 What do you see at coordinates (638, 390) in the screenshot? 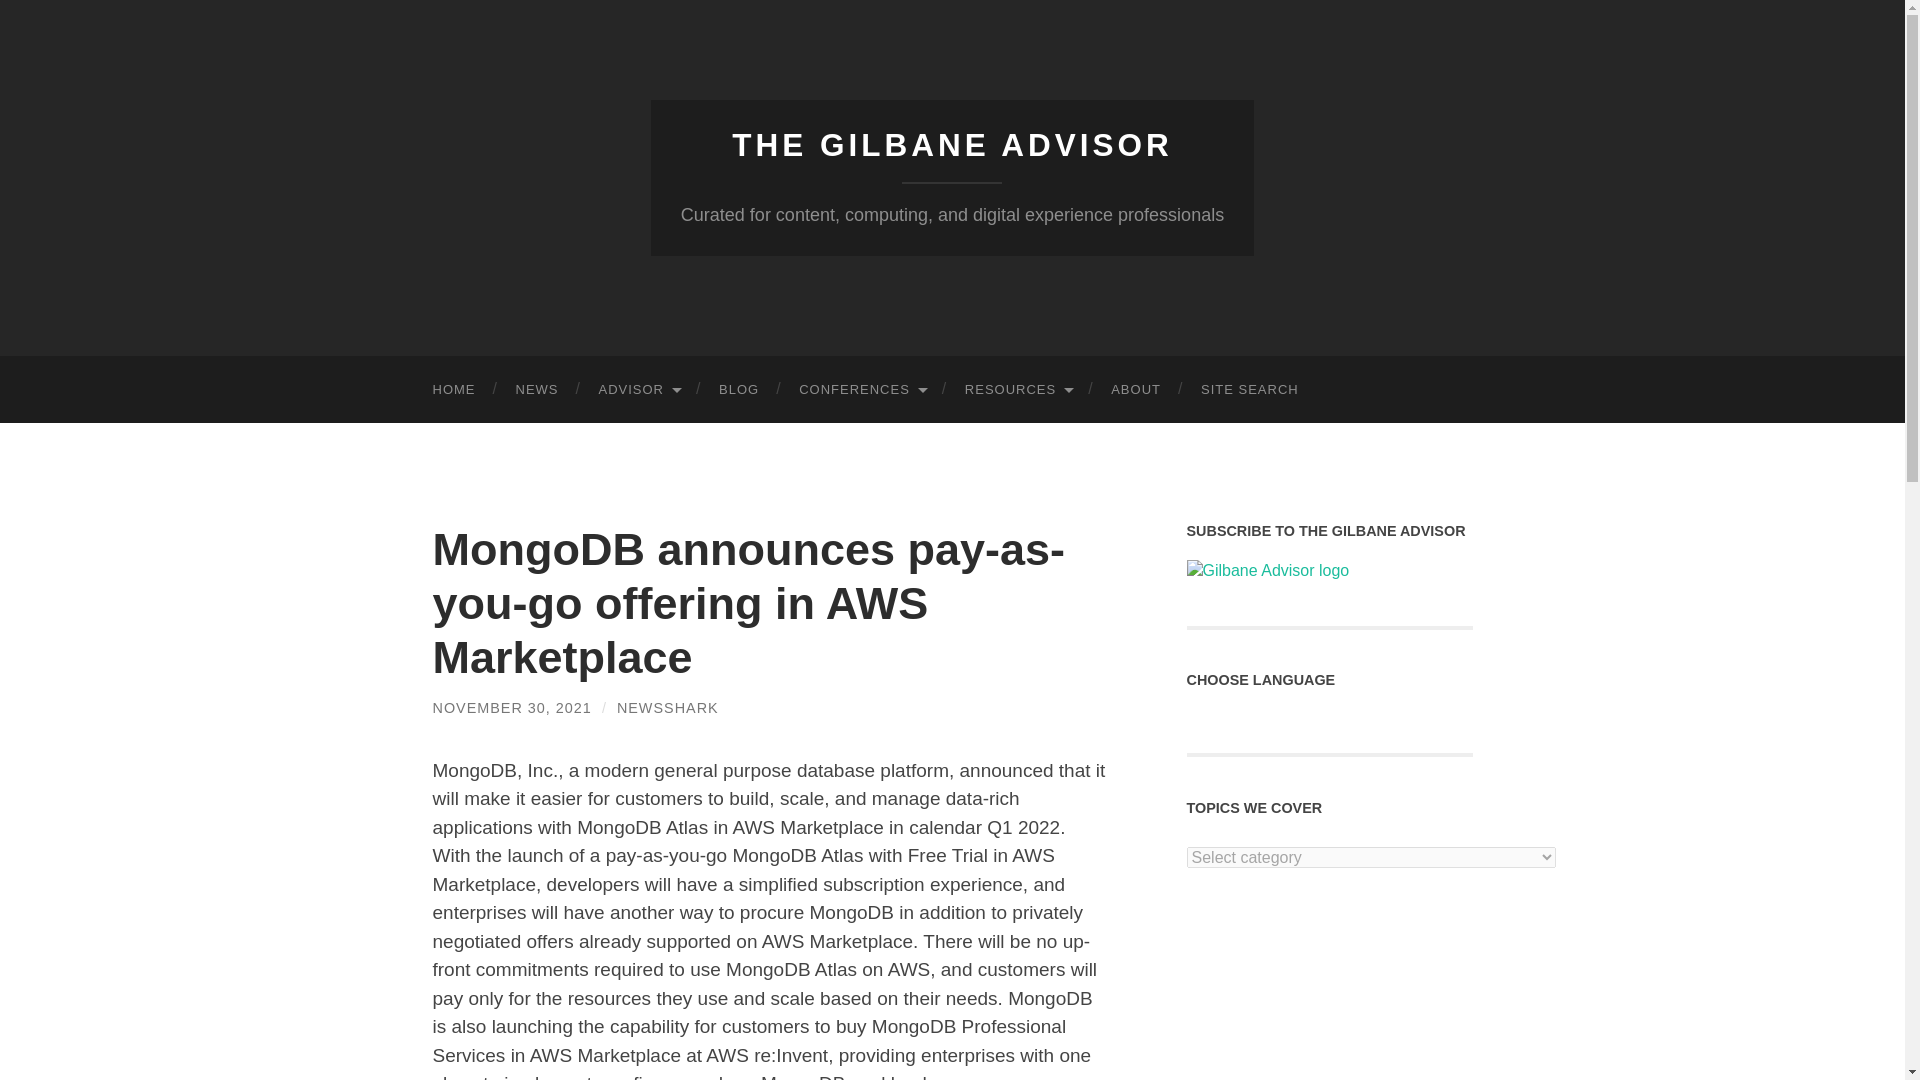
I see `ADVISOR` at bounding box center [638, 390].